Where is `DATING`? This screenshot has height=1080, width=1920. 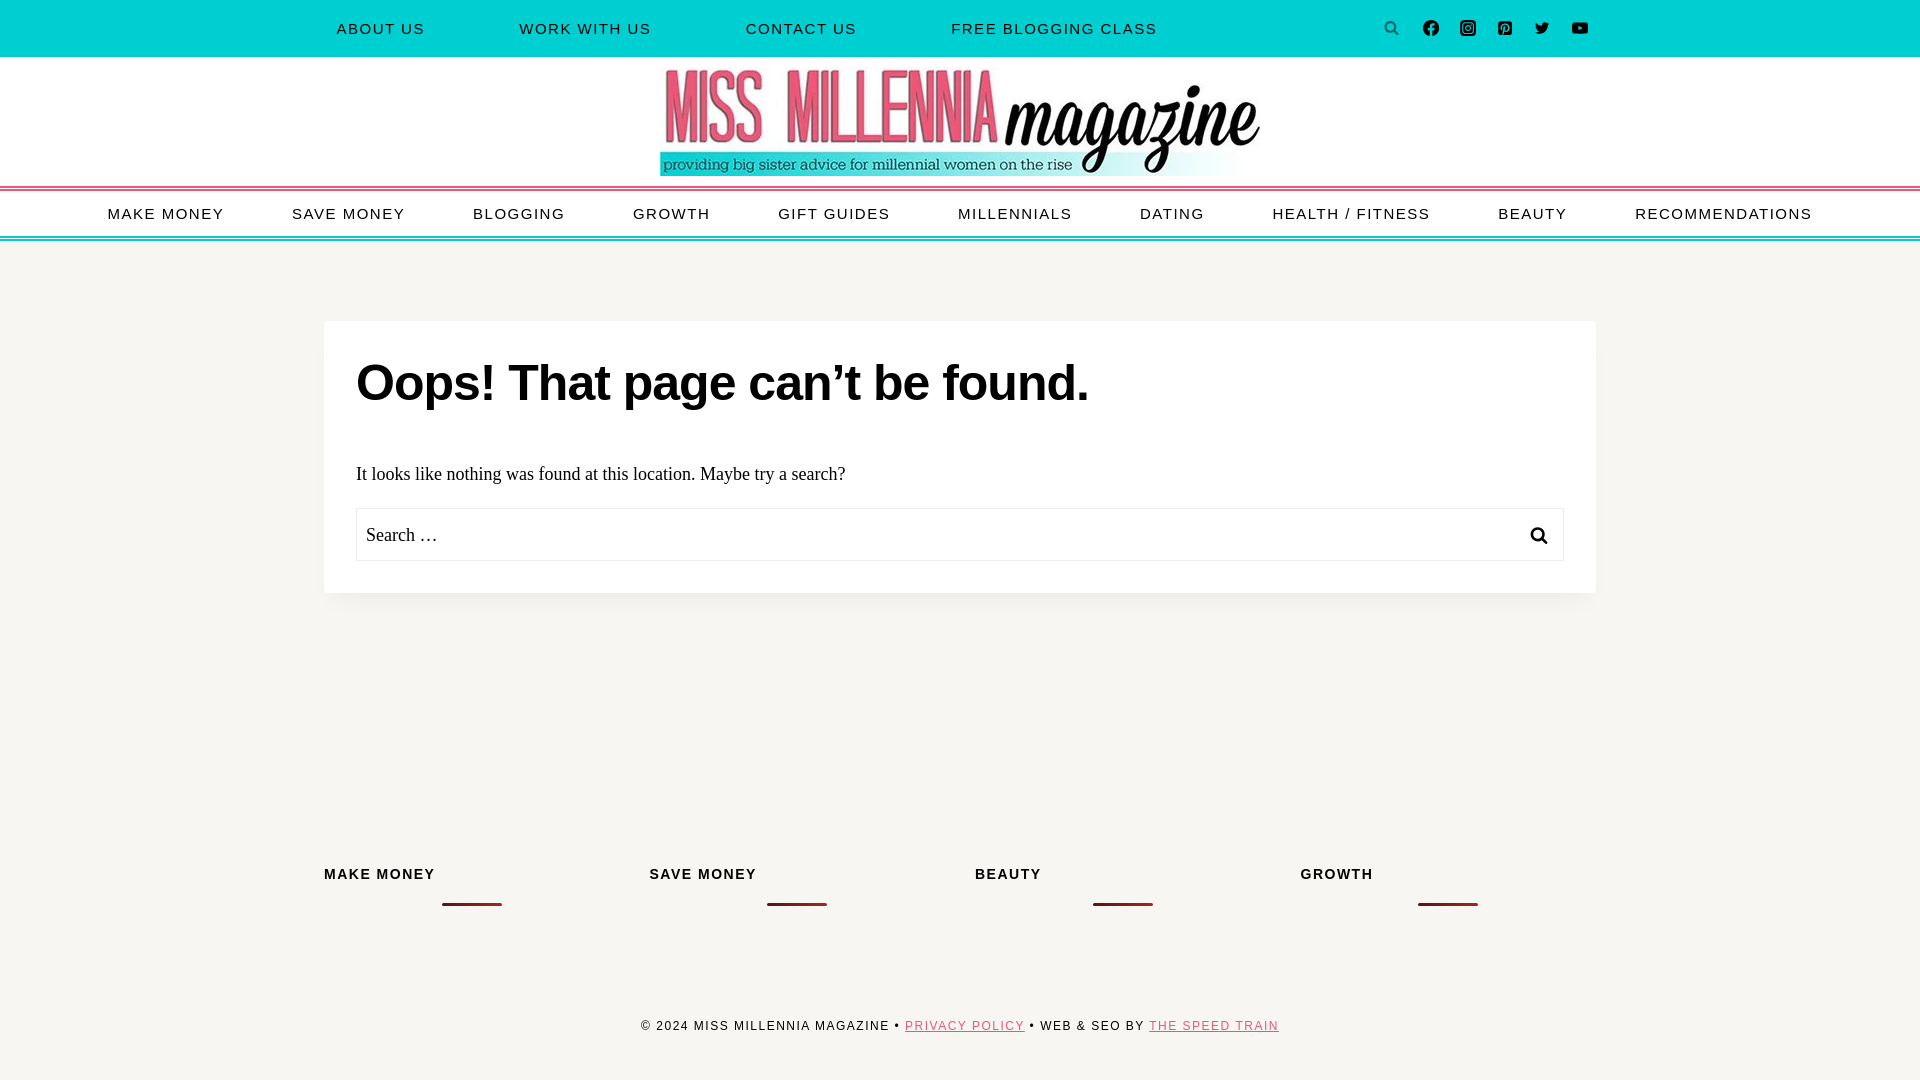 DATING is located at coordinates (1172, 214).